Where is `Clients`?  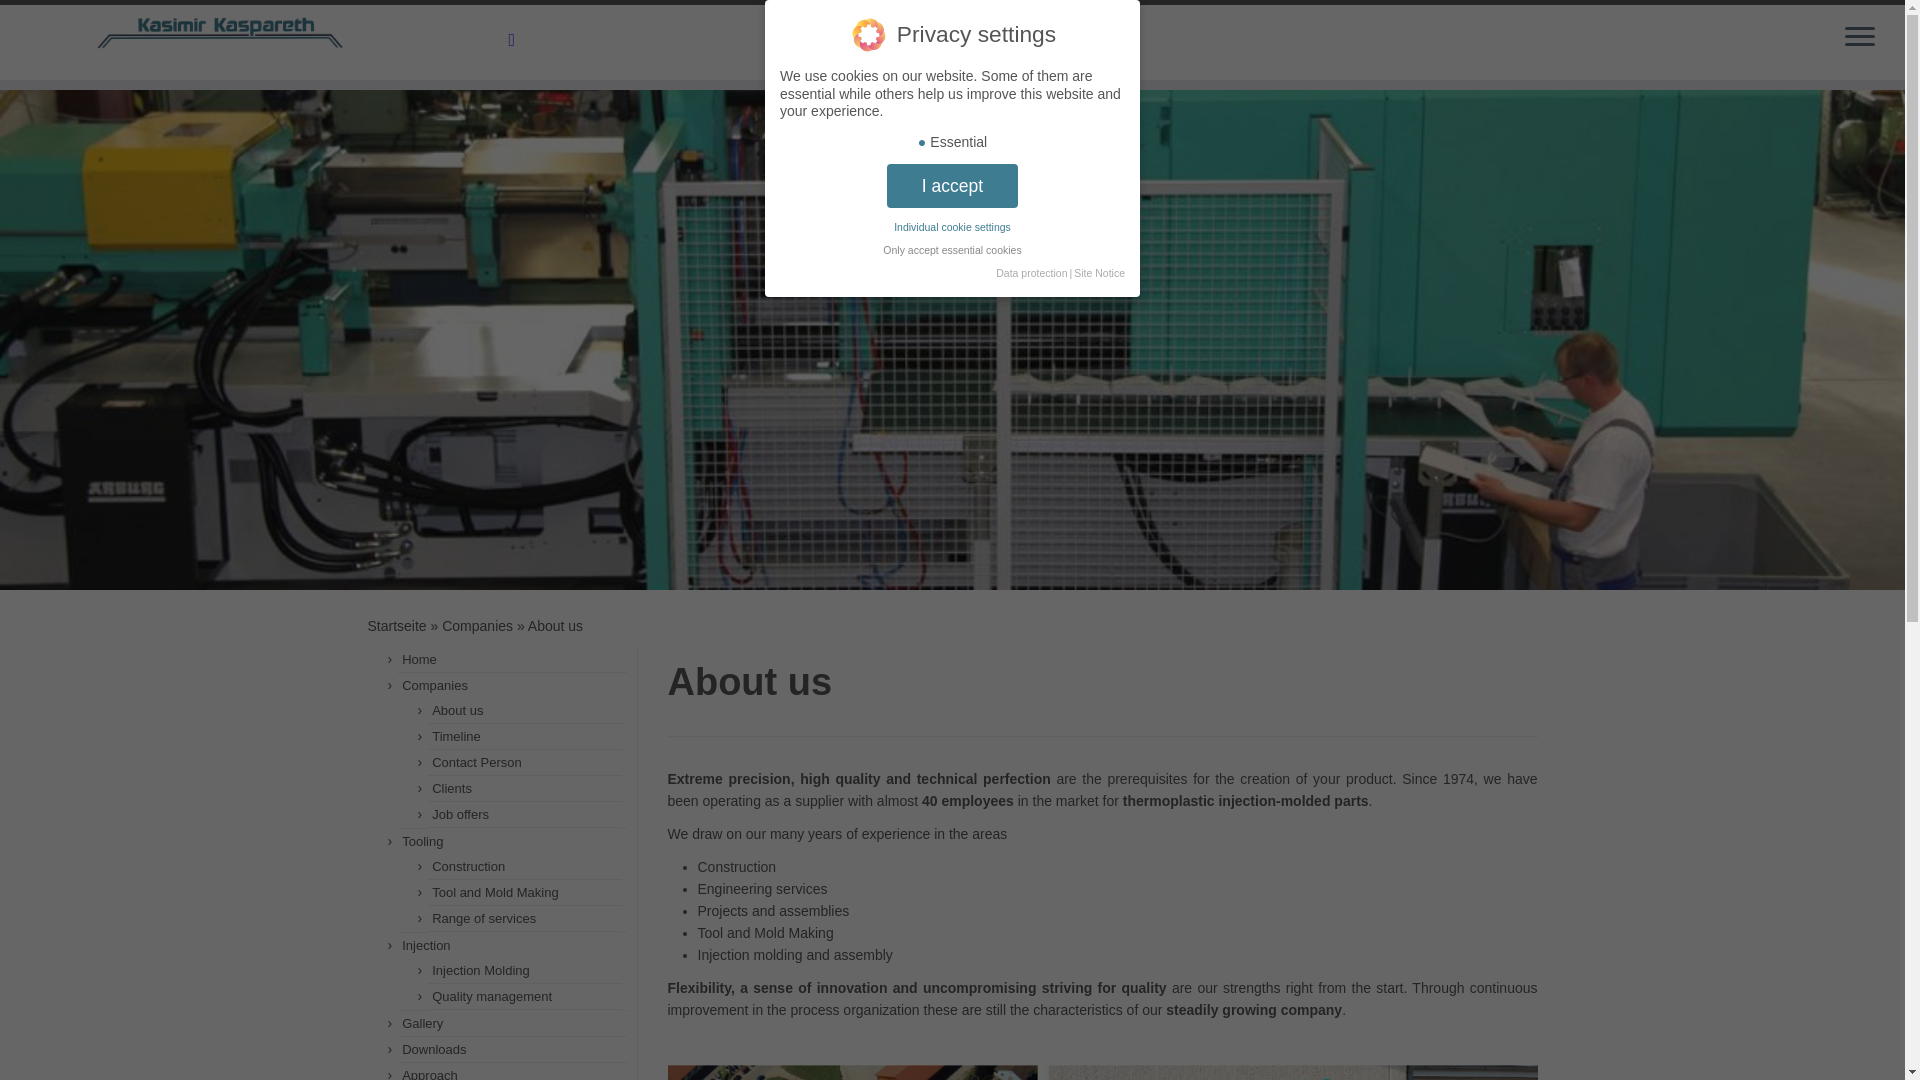 Clients is located at coordinates (452, 788).